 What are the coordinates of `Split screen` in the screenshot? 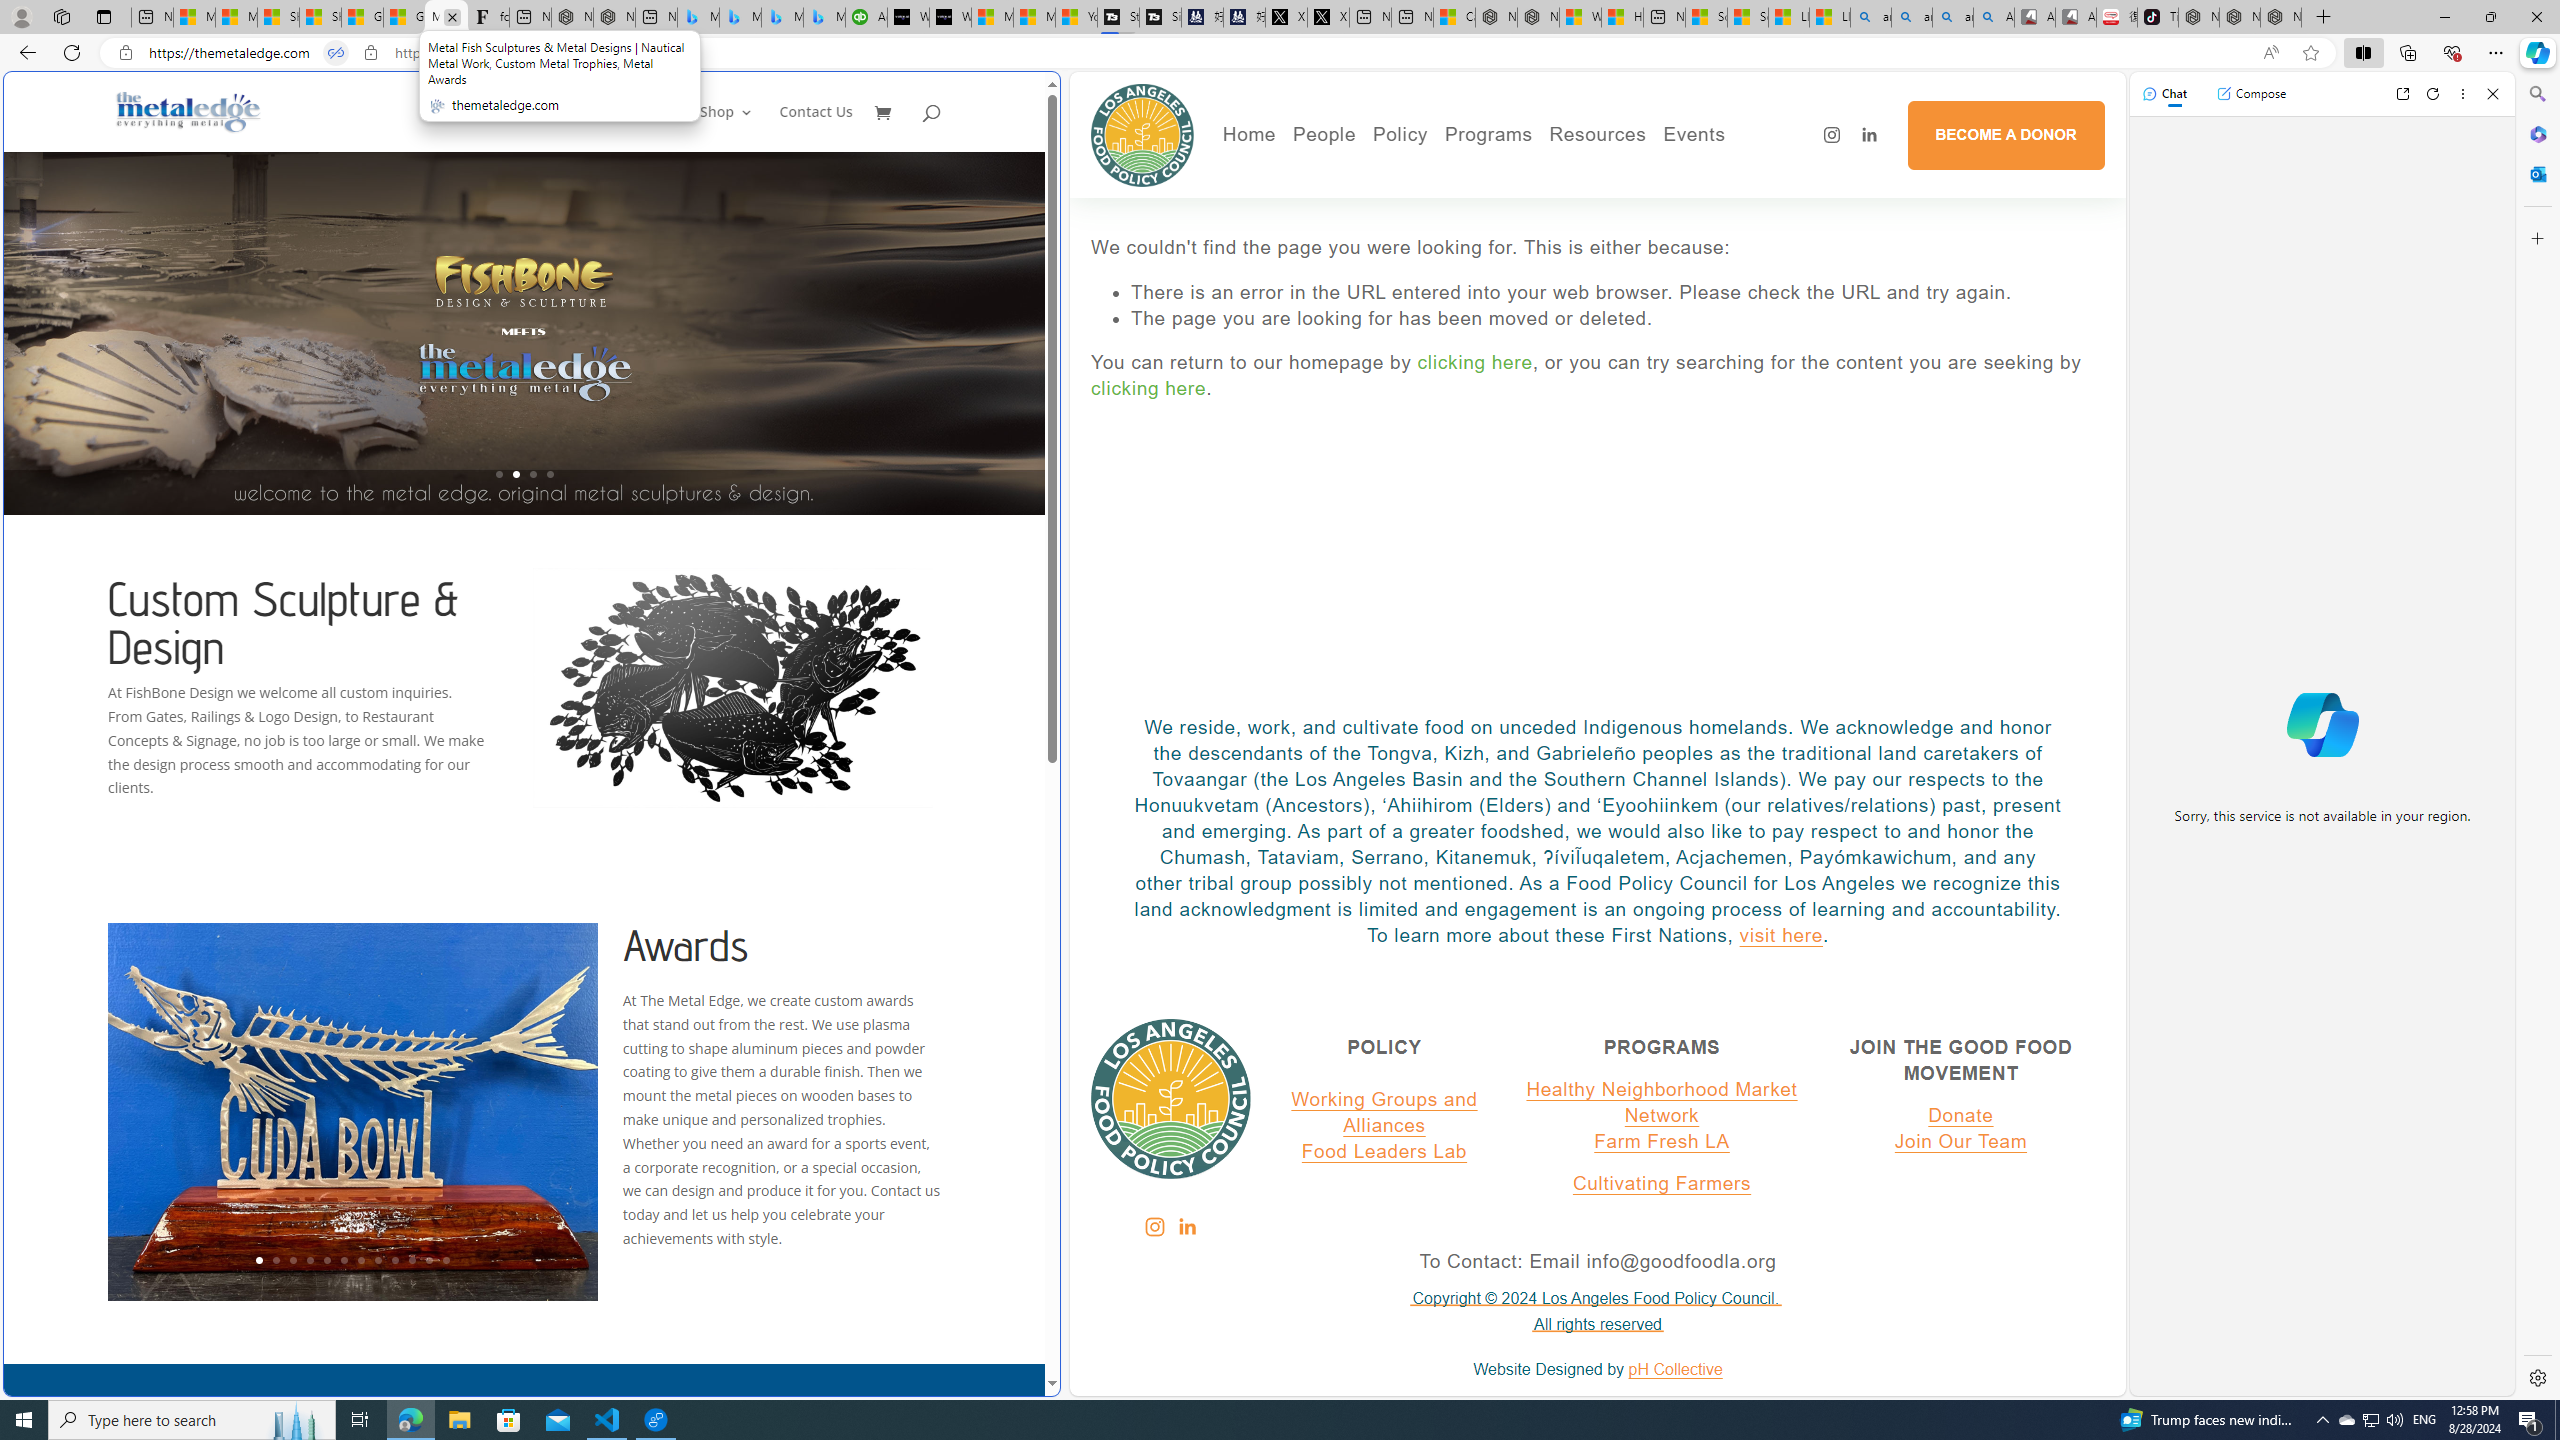 It's located at (2364, 52).